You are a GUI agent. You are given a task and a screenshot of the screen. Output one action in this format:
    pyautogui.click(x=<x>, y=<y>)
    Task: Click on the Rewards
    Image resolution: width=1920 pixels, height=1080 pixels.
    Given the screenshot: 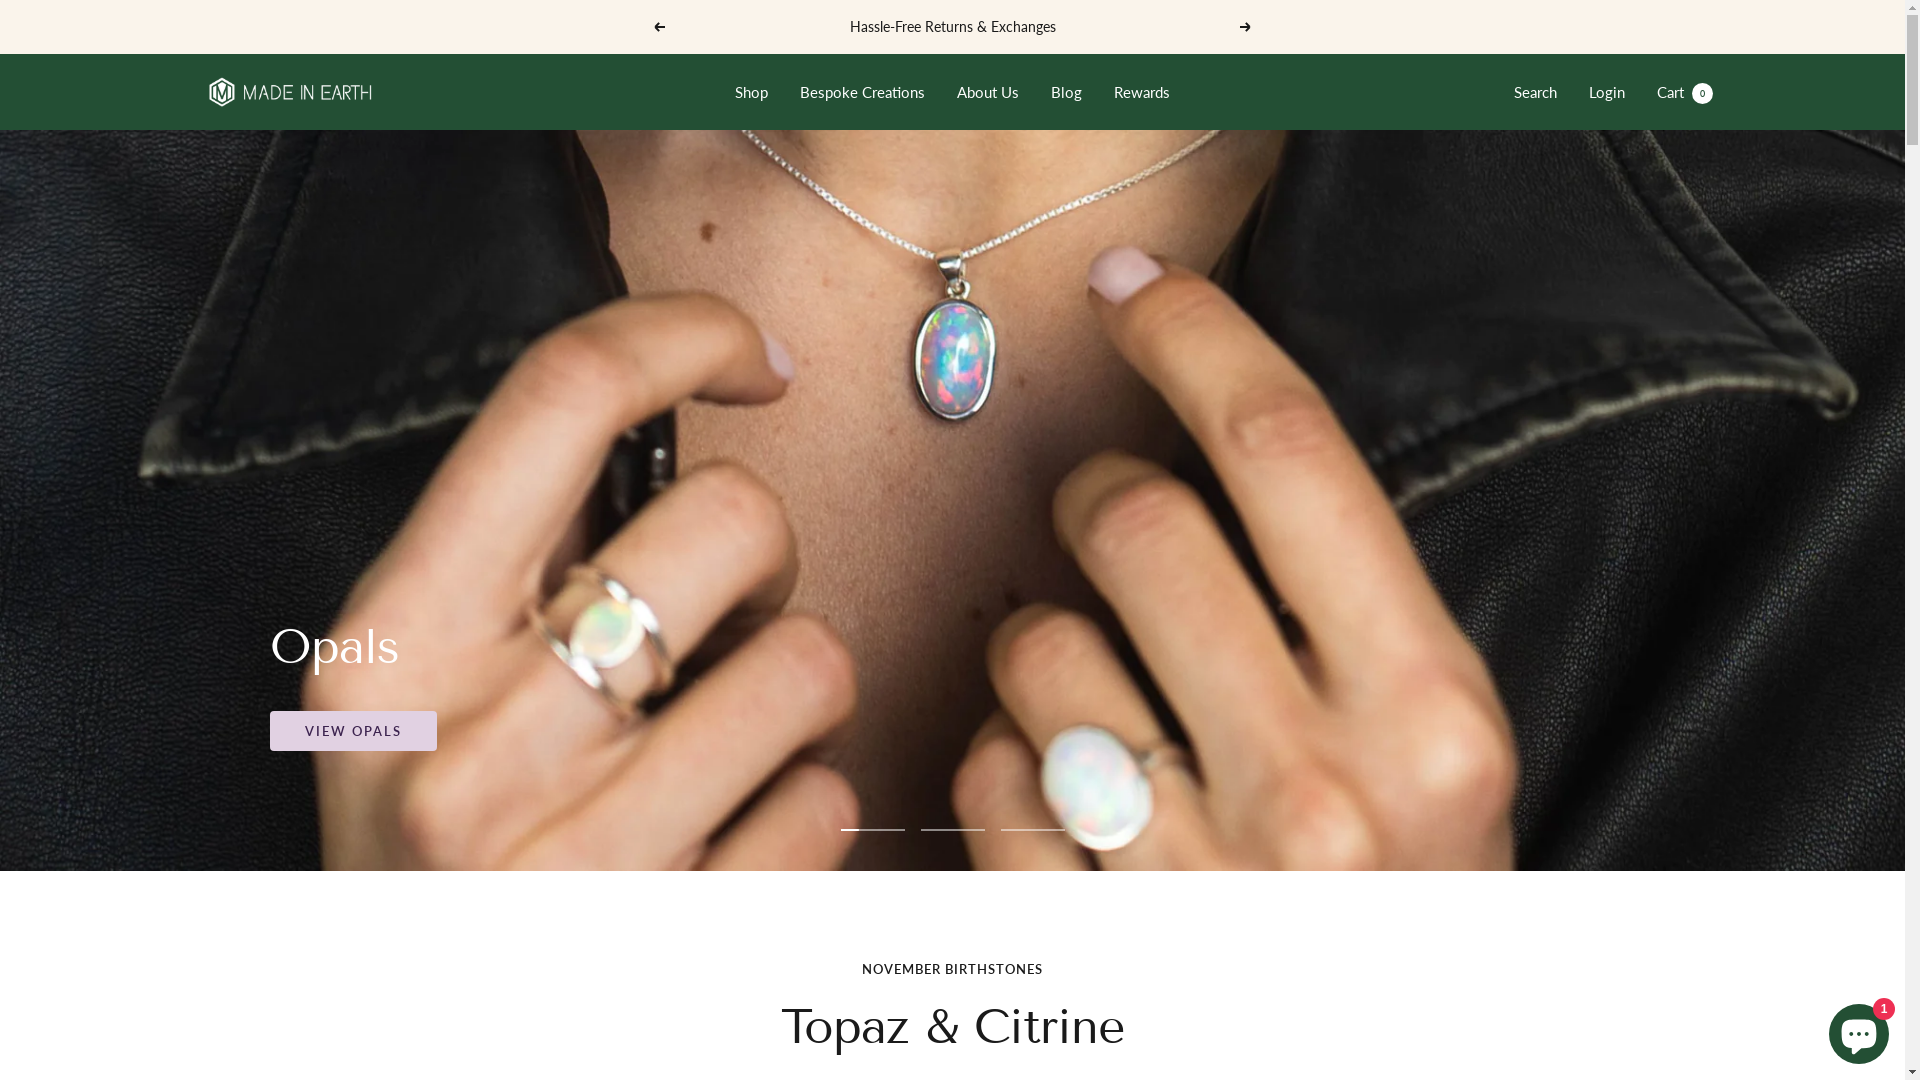 What is the action you would take?
    pyautogui.click(x=1142, y=92)
    